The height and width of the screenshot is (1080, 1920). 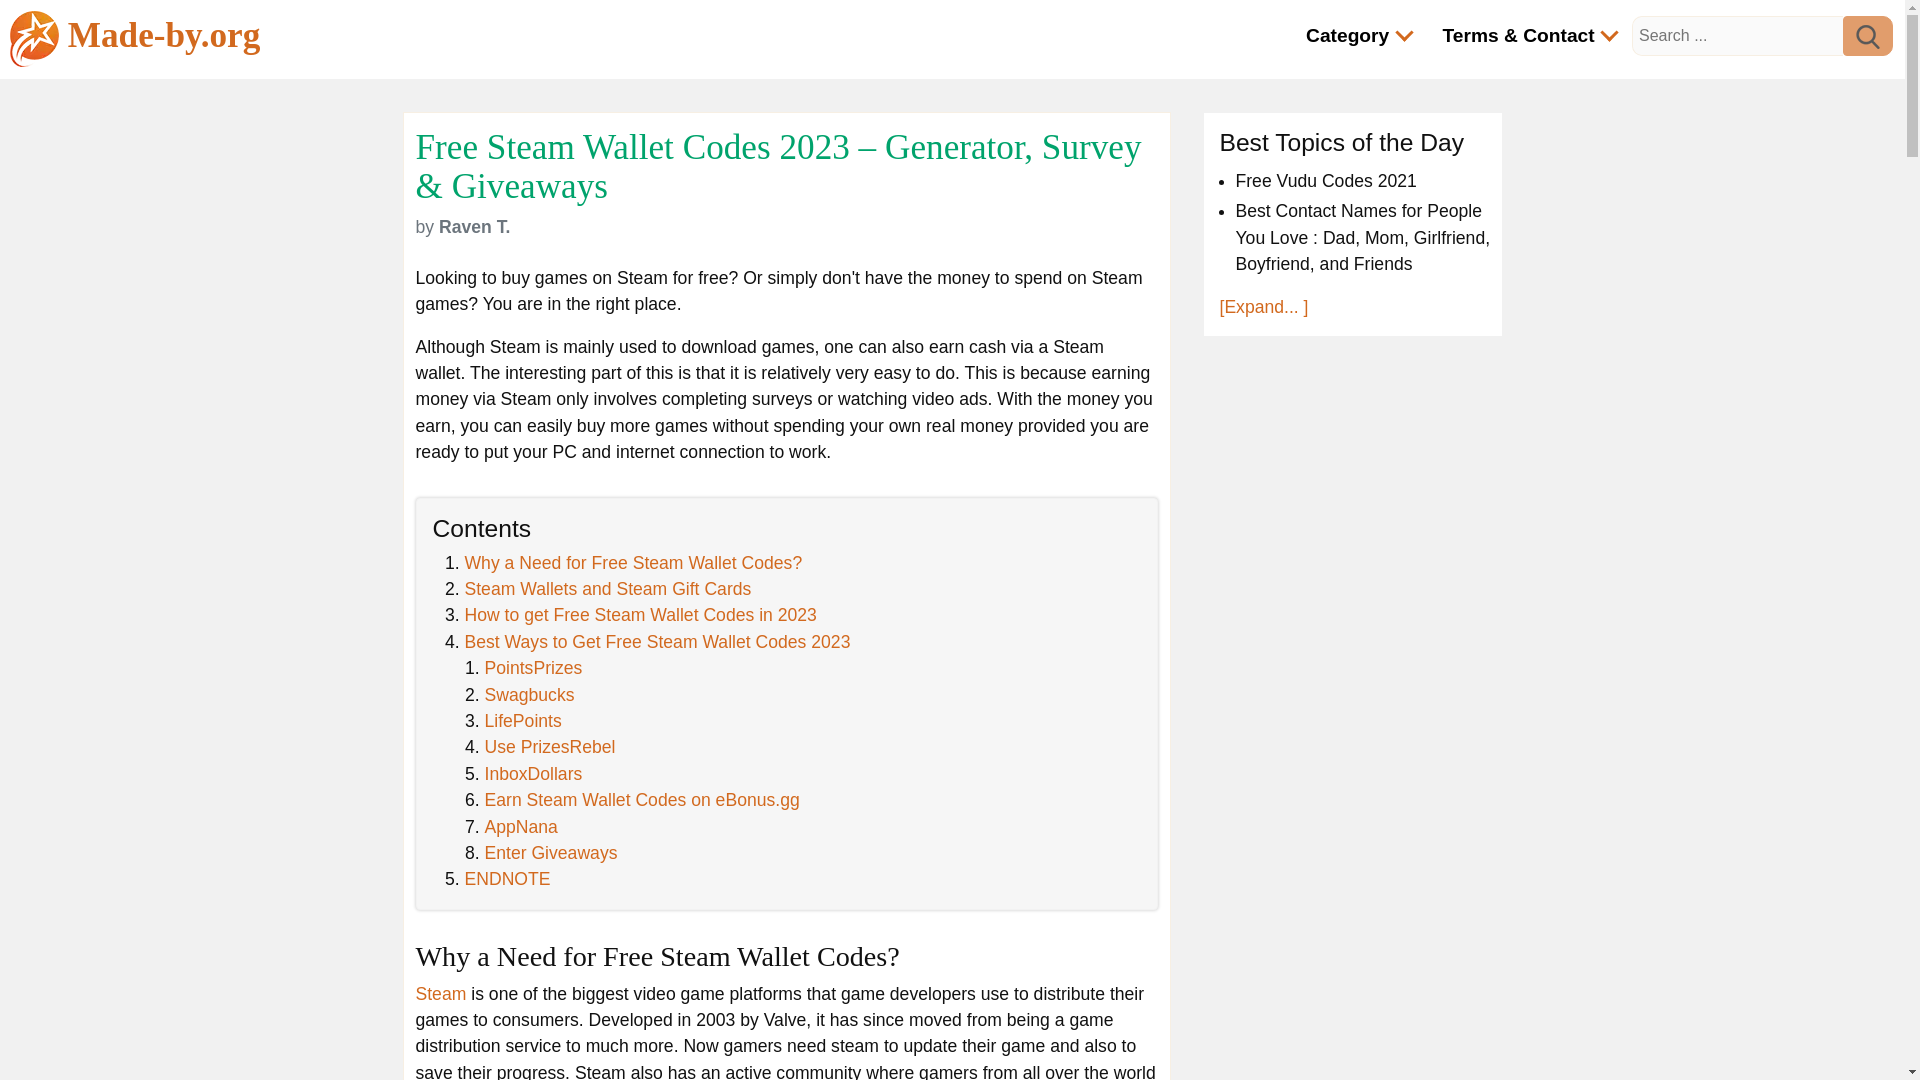 What do you see at coordinates (532, 774) in the screenshot?
I see `InboxDollars` at bounding box center [532, 774].